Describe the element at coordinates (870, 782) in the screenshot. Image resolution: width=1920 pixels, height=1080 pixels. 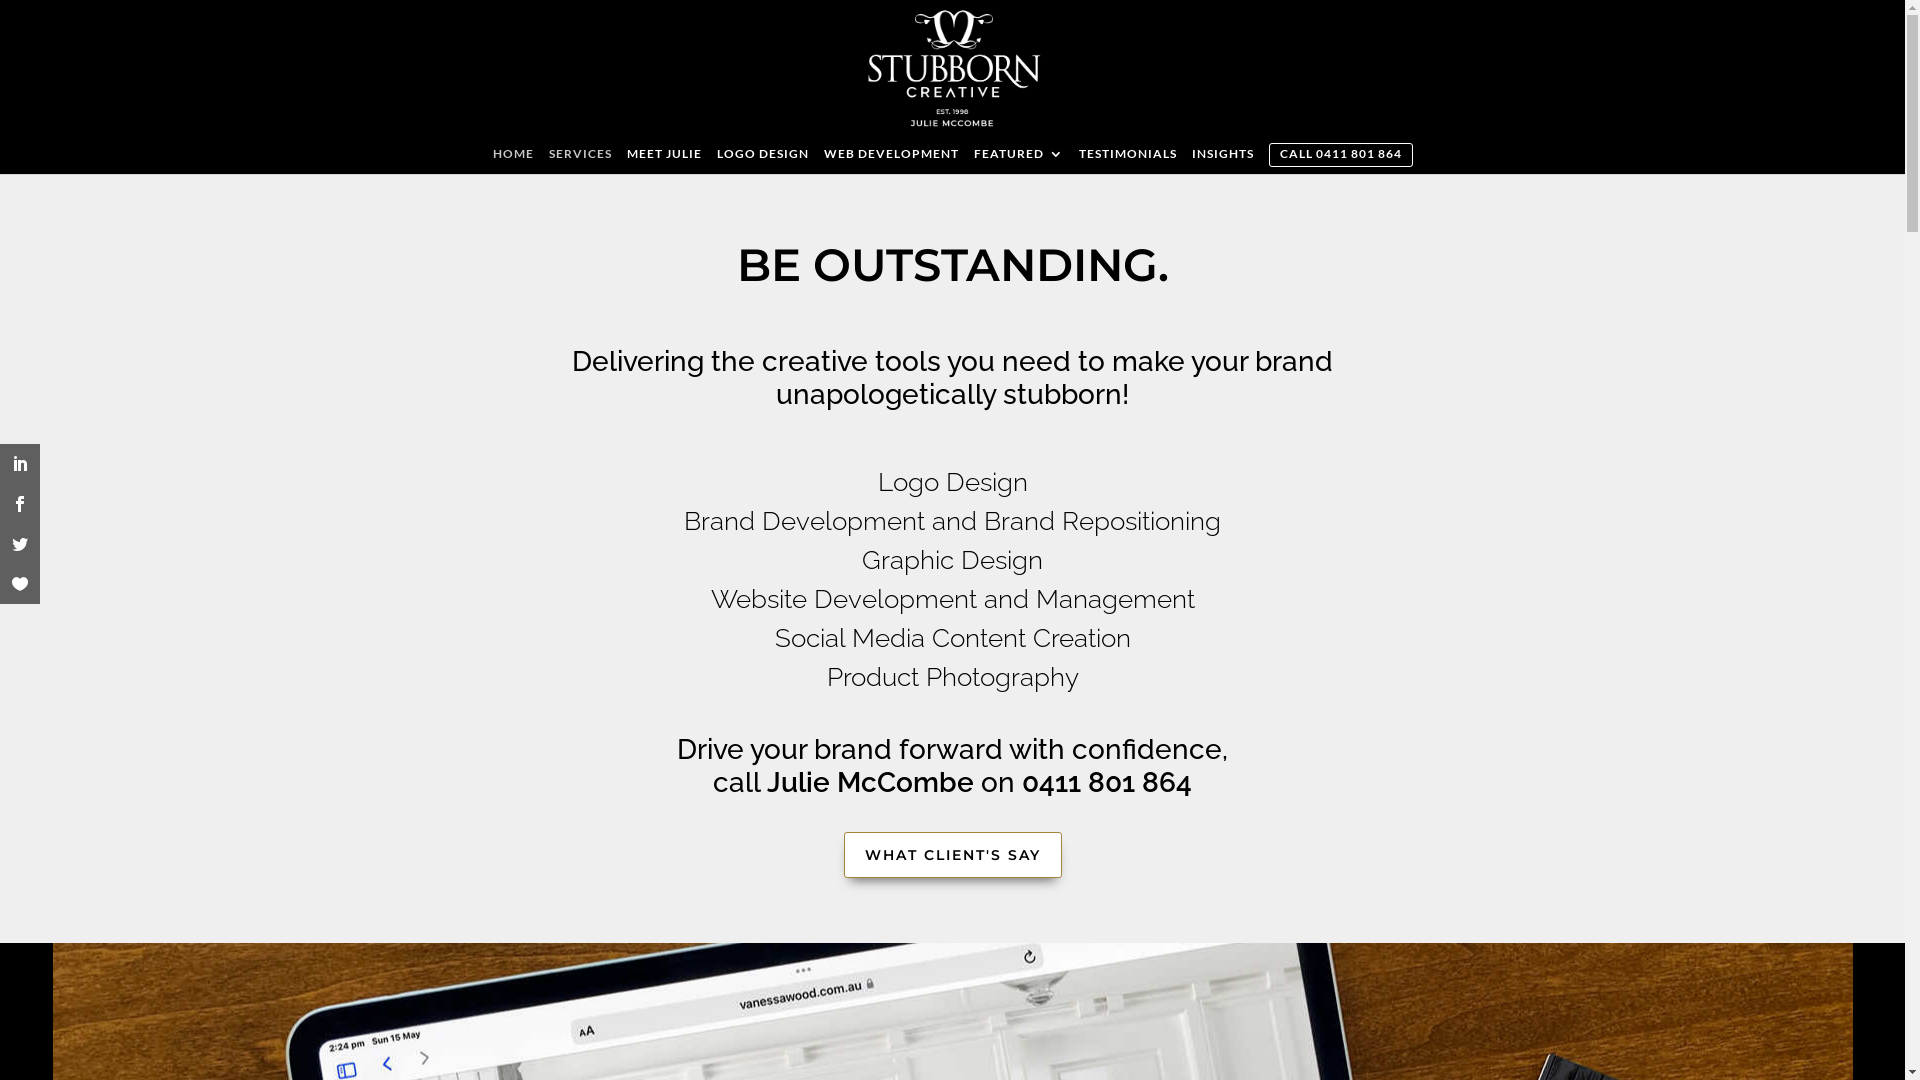
I see `Julie McCombe` at that location.